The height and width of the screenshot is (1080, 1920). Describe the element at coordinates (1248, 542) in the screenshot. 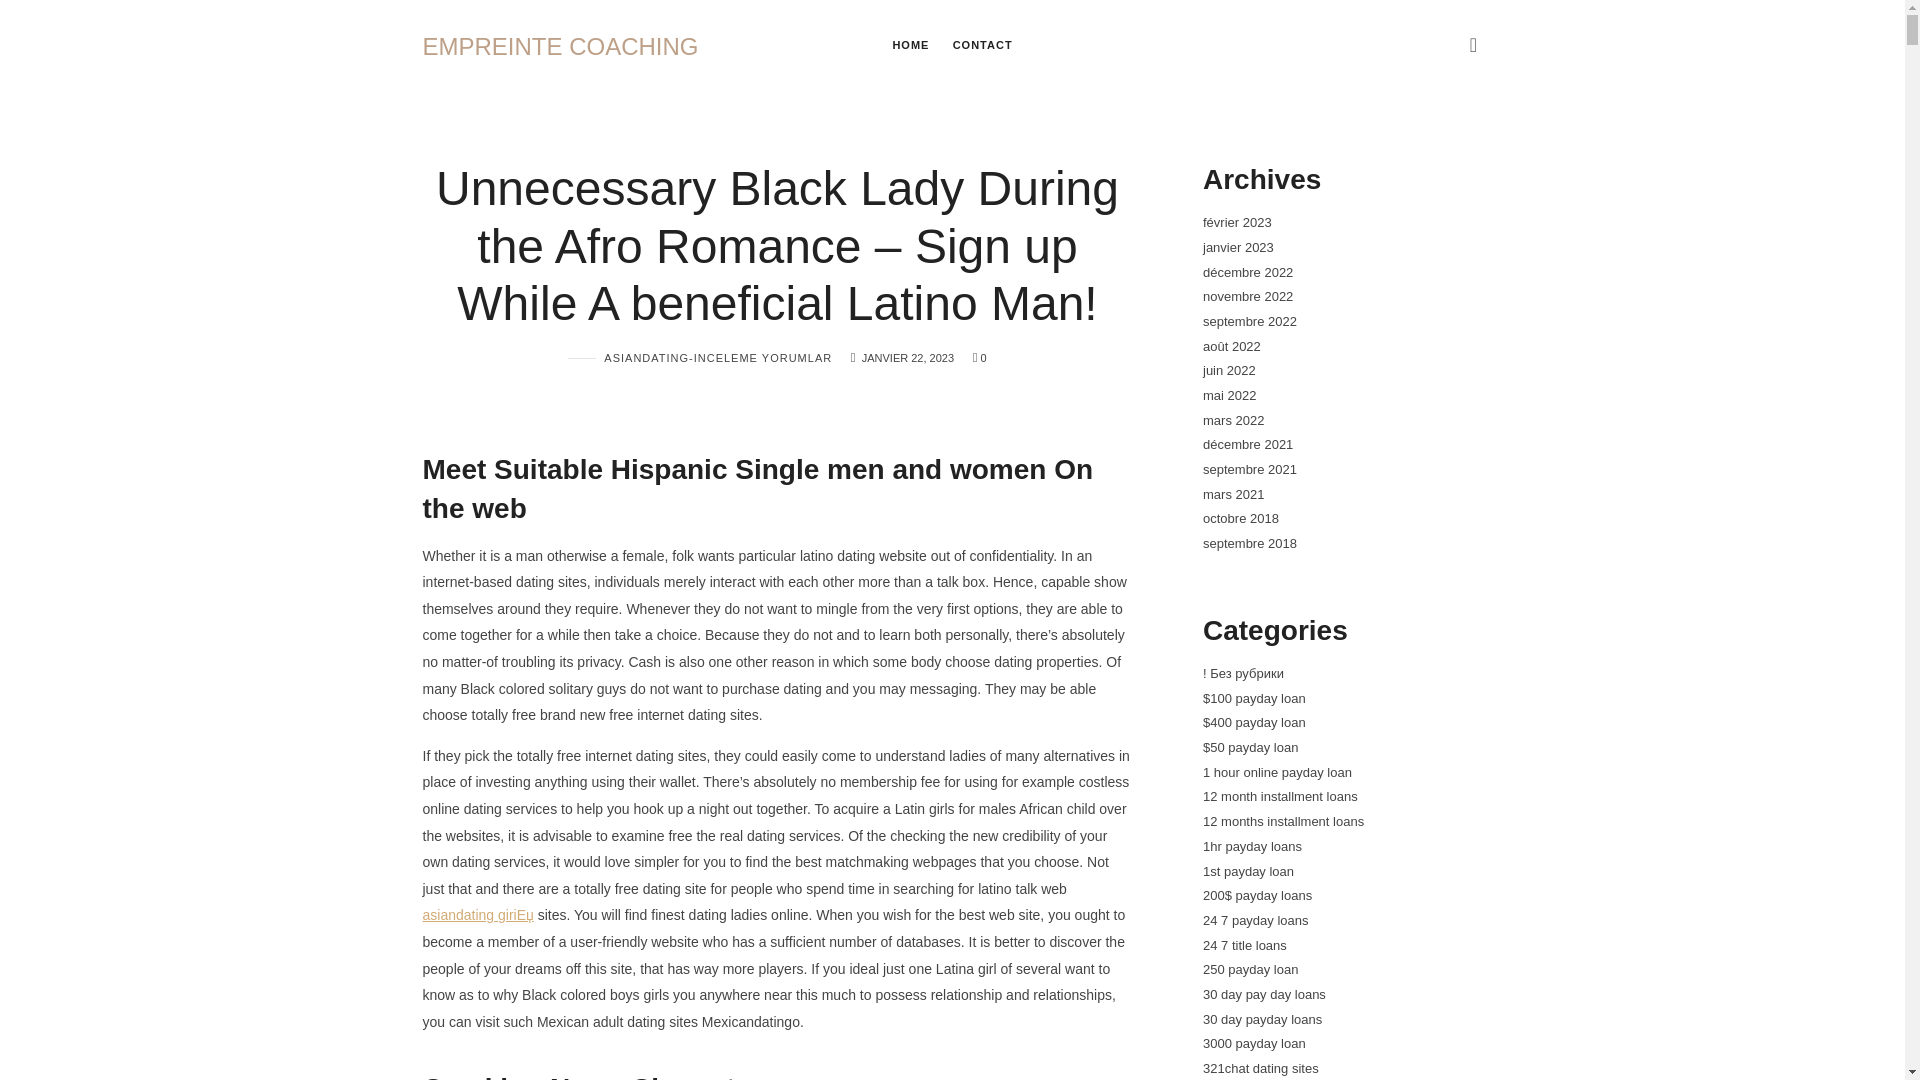

I see `septembre 2018` at that location.